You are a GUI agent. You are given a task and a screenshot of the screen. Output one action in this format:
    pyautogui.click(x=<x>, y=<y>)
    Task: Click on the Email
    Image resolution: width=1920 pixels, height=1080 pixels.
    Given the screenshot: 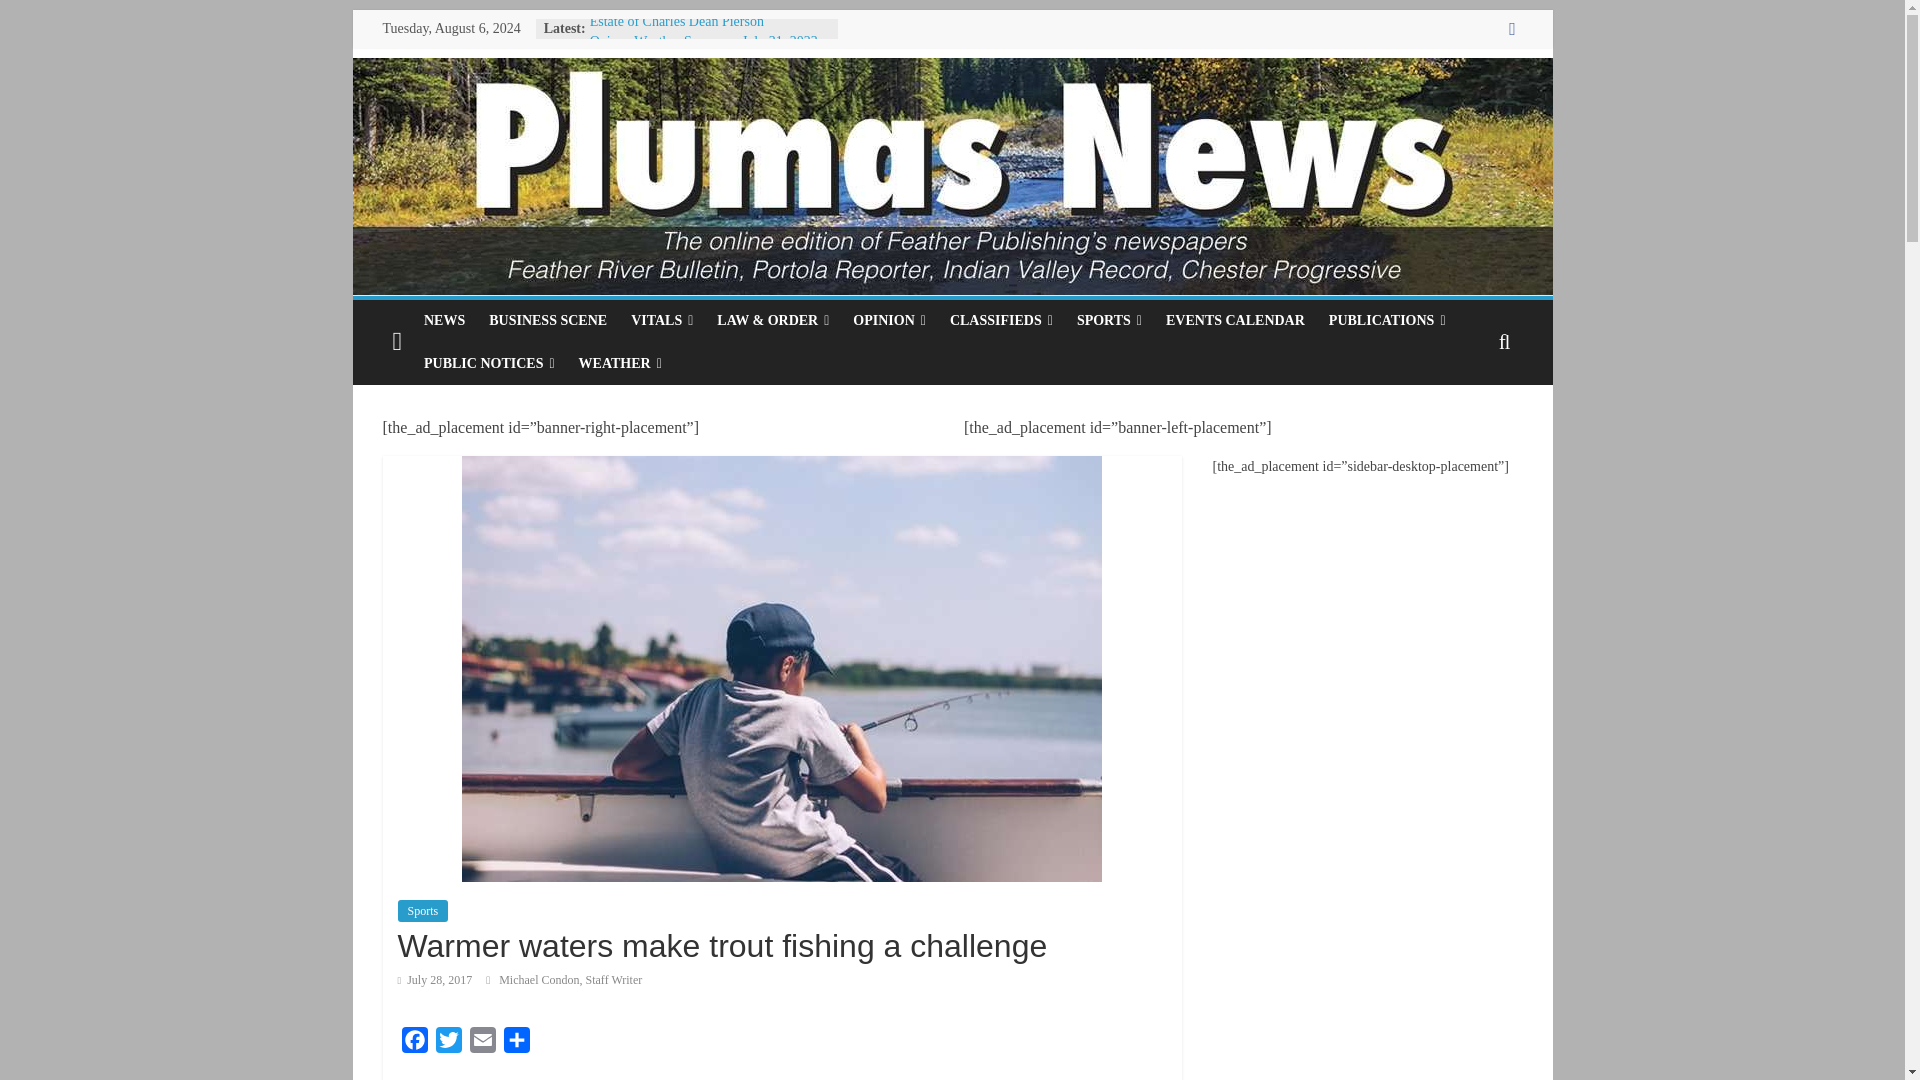 What is the action you would take?
    pyautogui.click(x=482, y=1044)
    